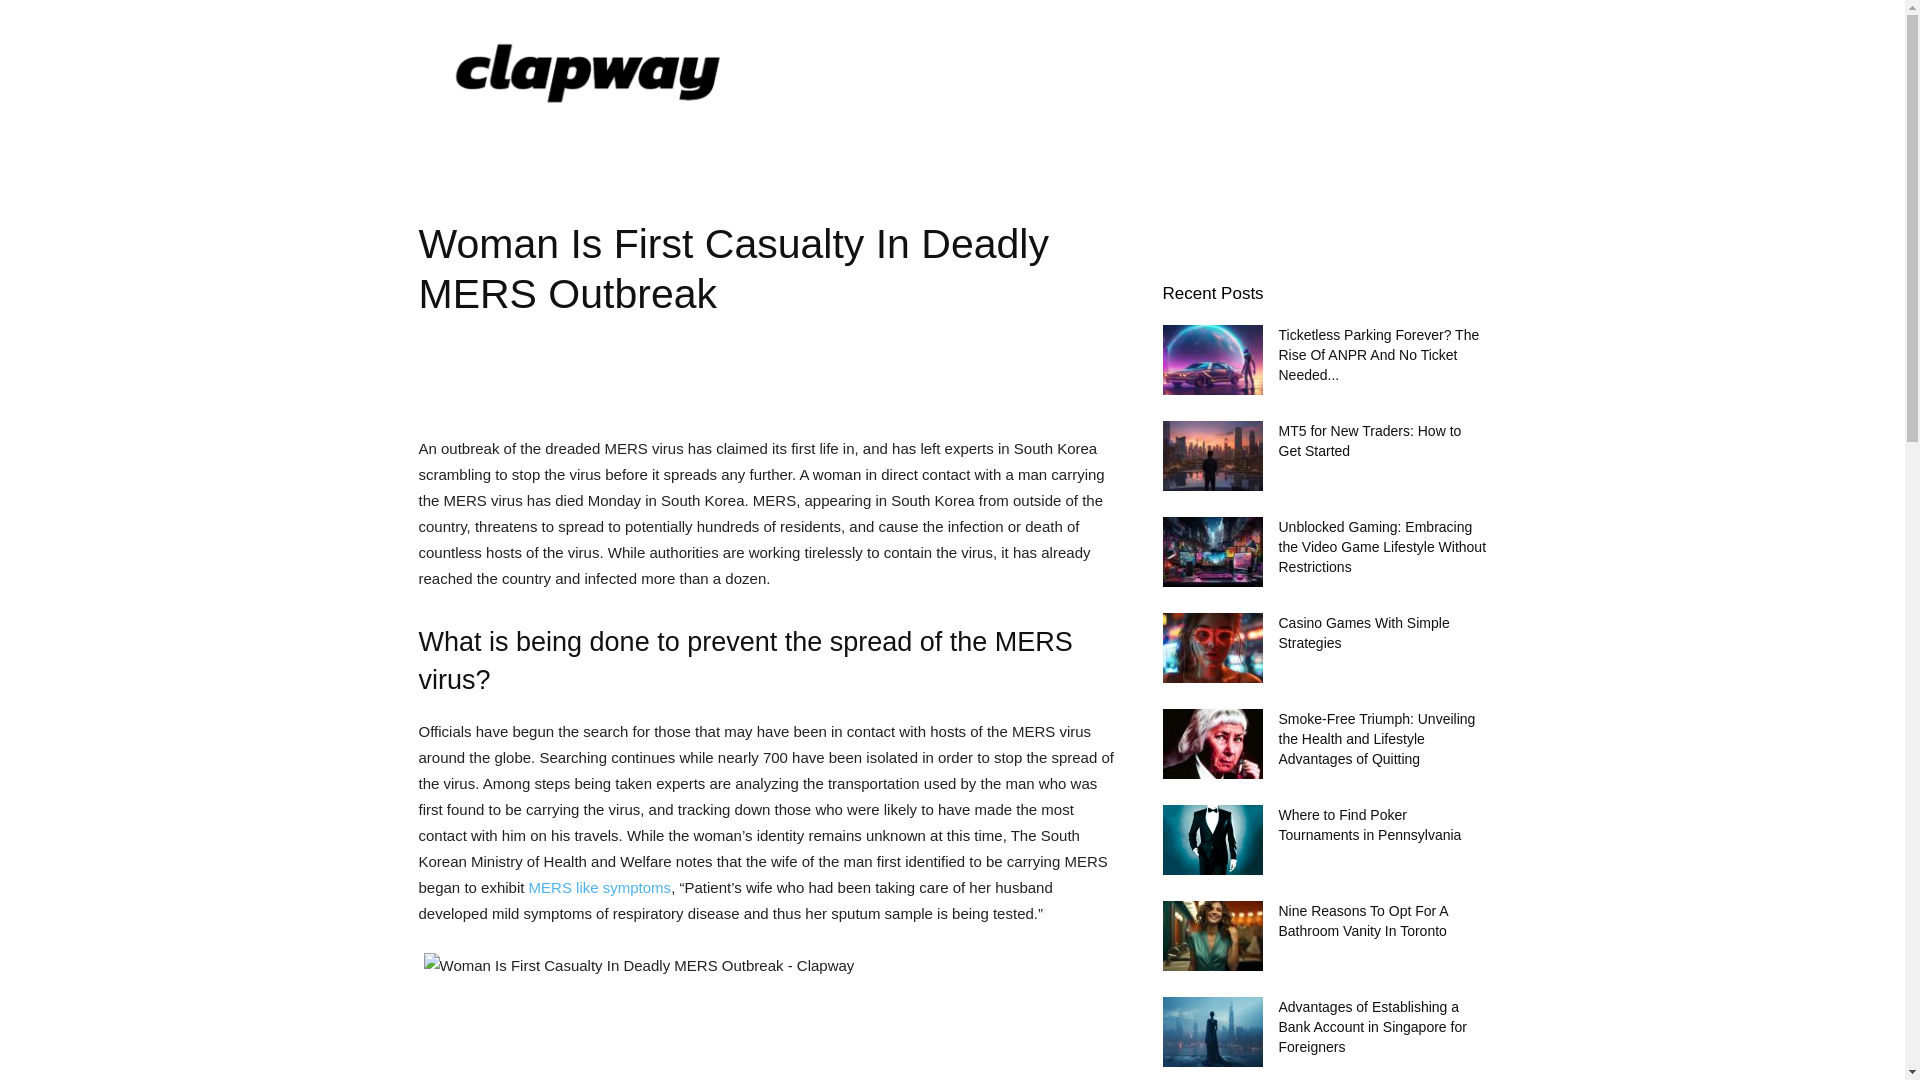 The image size is (1920, 1080). What do you see at coordinates (460, 150) in the screenshot?
I see `ALL` at bounding box center [460, 150].